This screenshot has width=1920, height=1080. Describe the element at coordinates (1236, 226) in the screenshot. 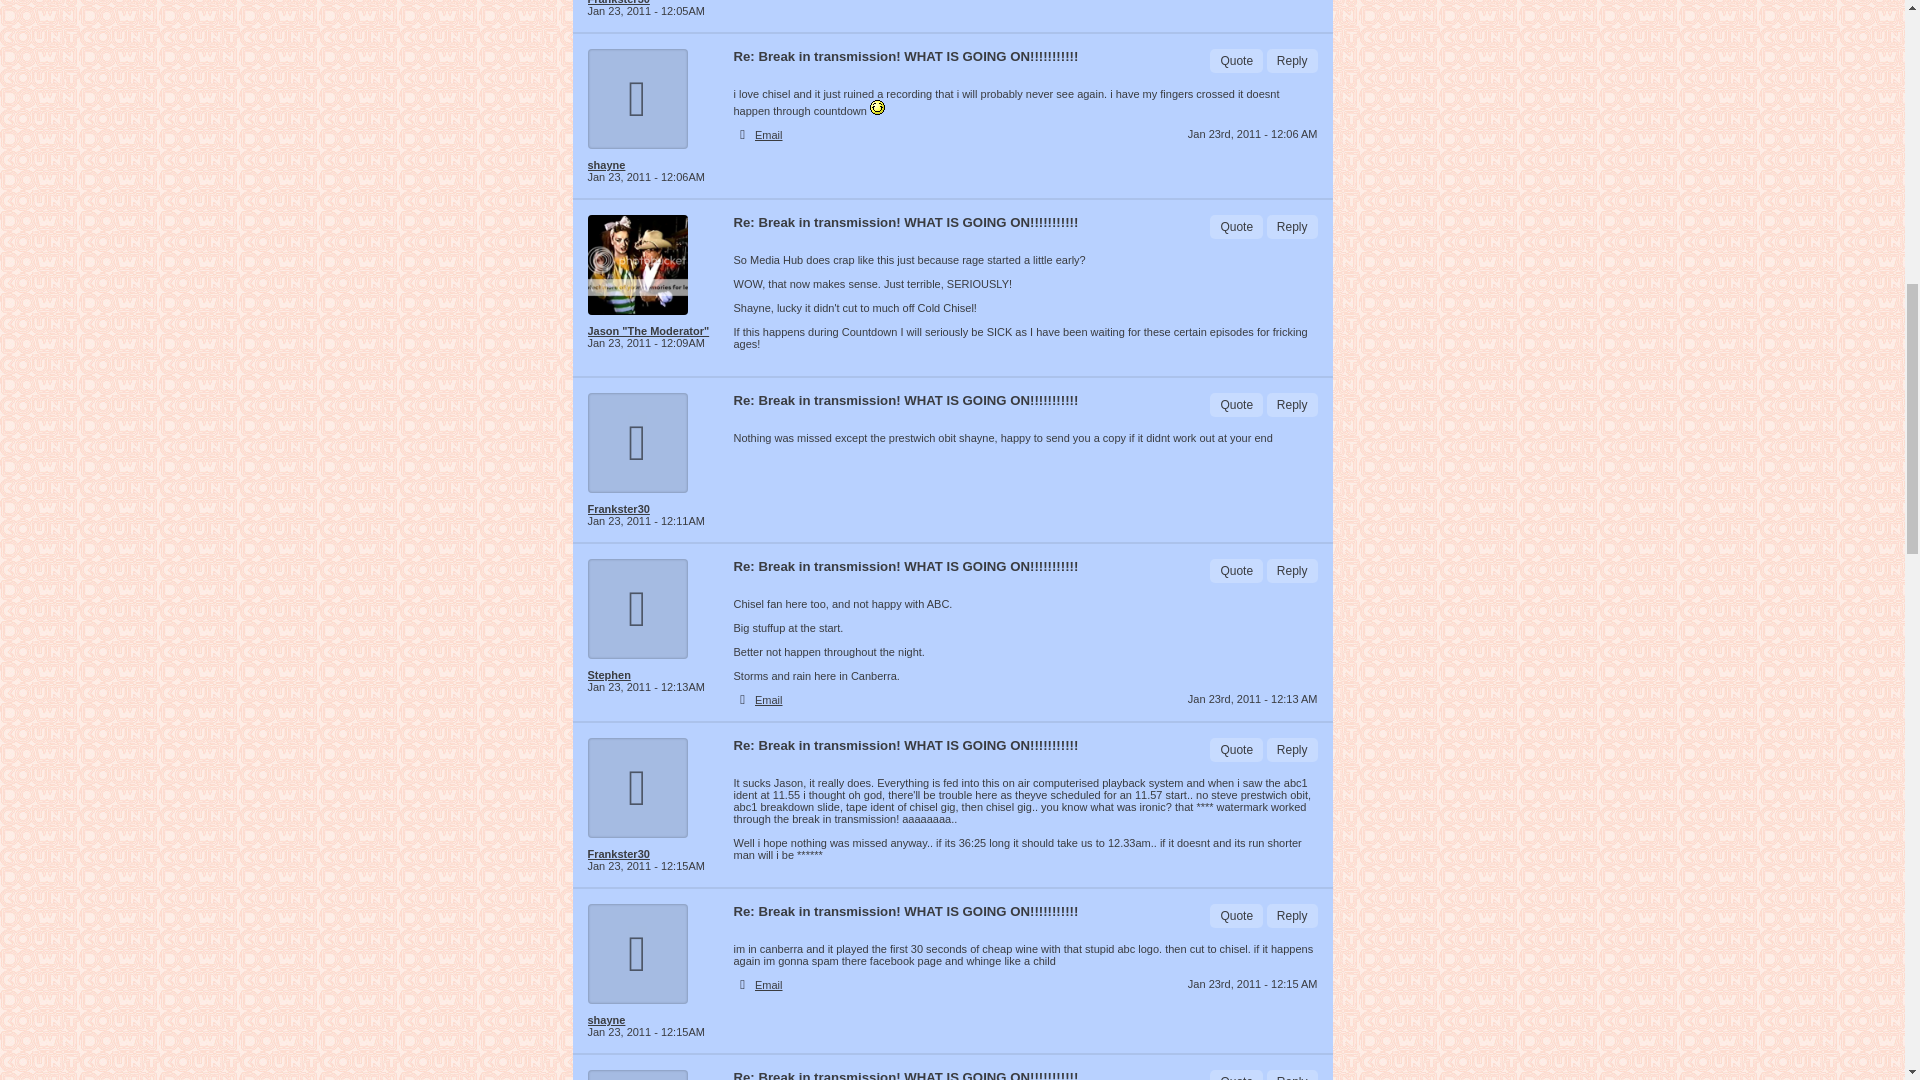

I see `Quote` at that location.